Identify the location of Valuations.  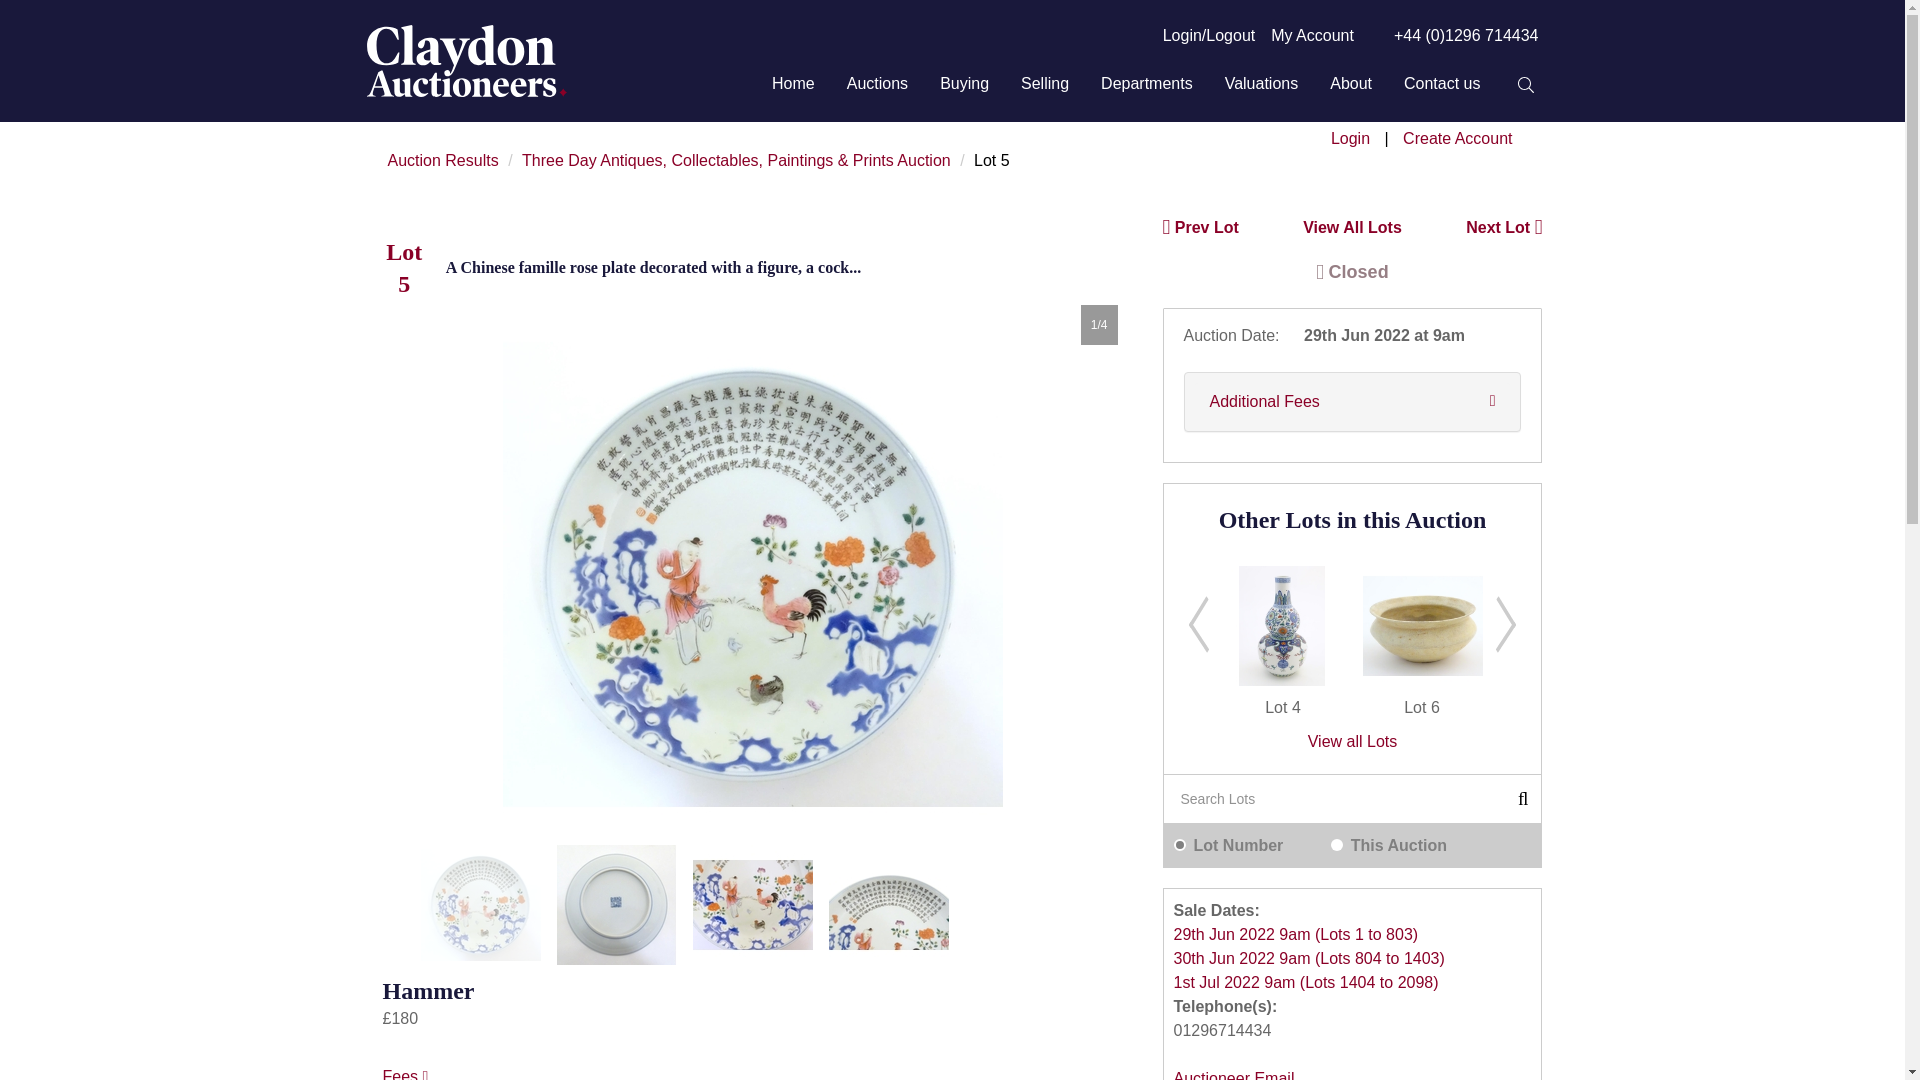
(1262, 84).